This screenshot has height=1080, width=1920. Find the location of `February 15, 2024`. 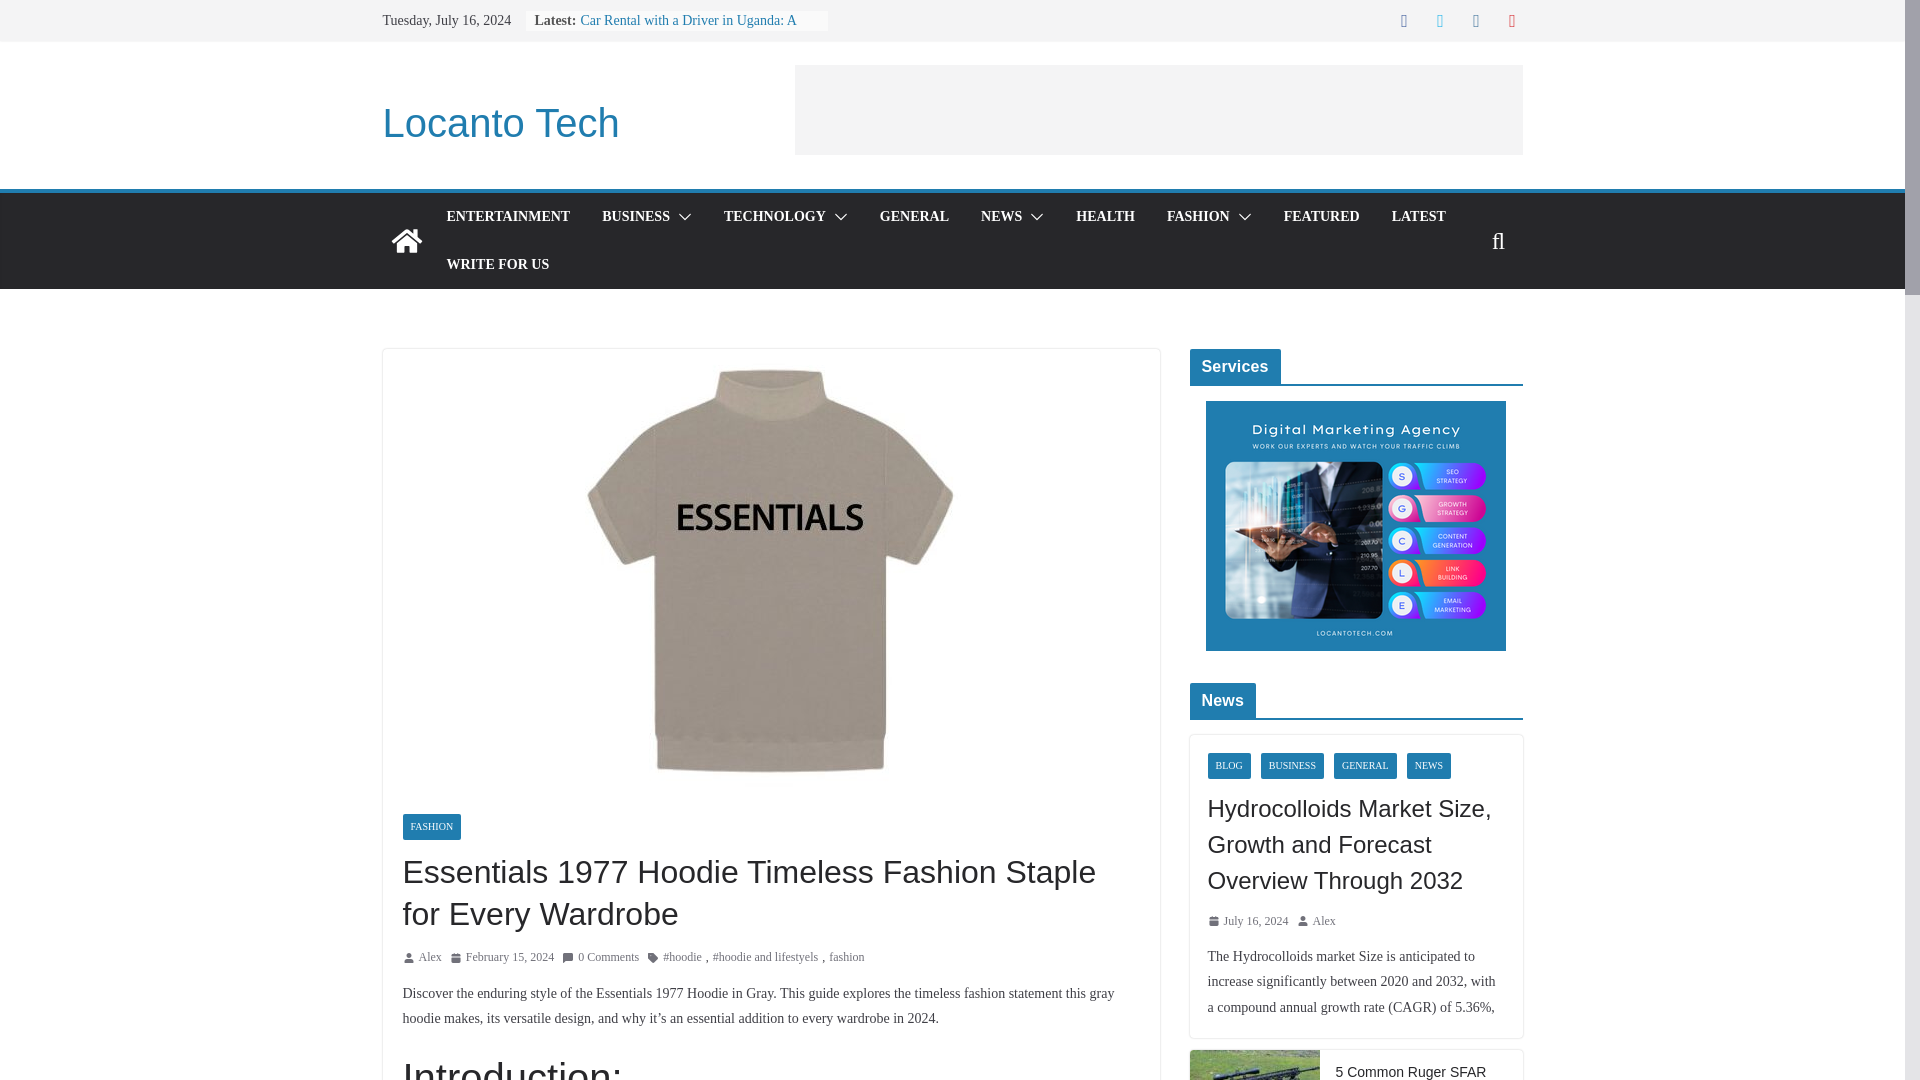

February 15, 2024 is located at coordinates (502, 958).